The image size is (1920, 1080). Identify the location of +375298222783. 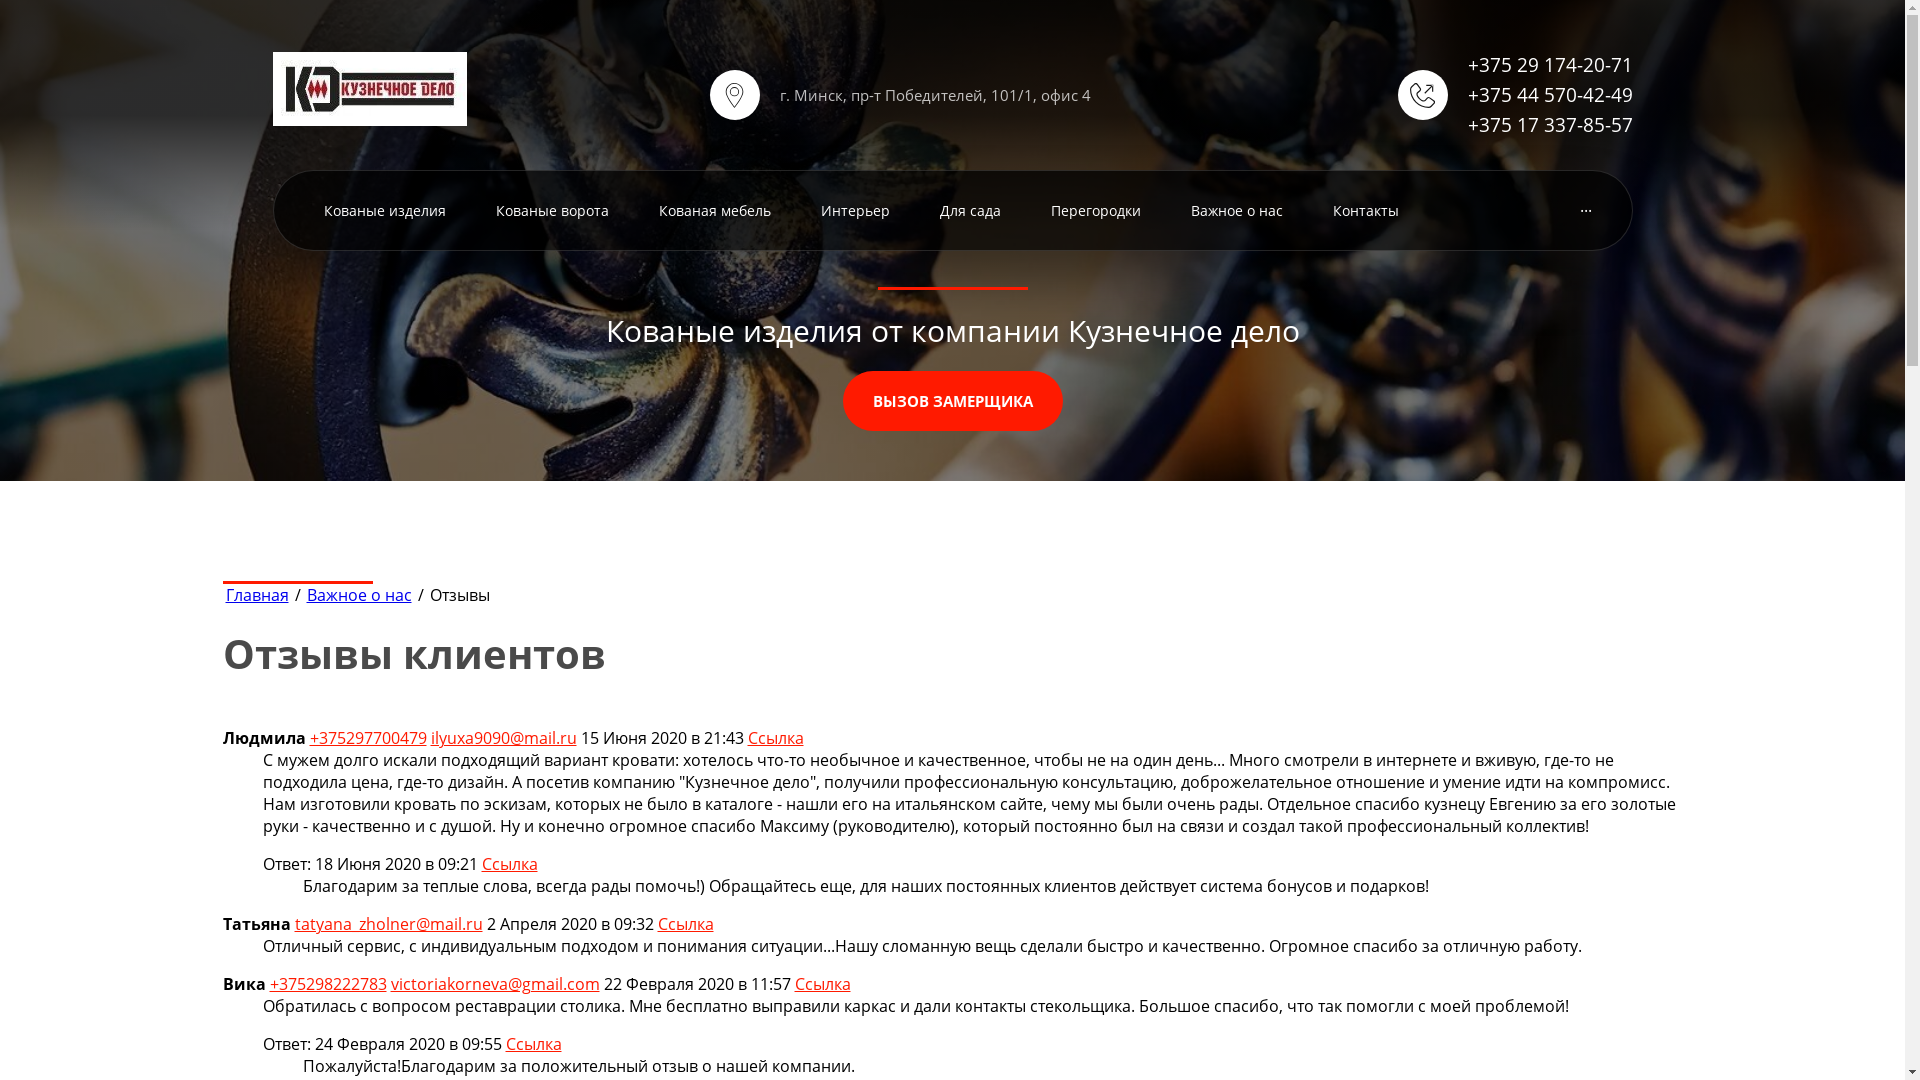
(328, 984).